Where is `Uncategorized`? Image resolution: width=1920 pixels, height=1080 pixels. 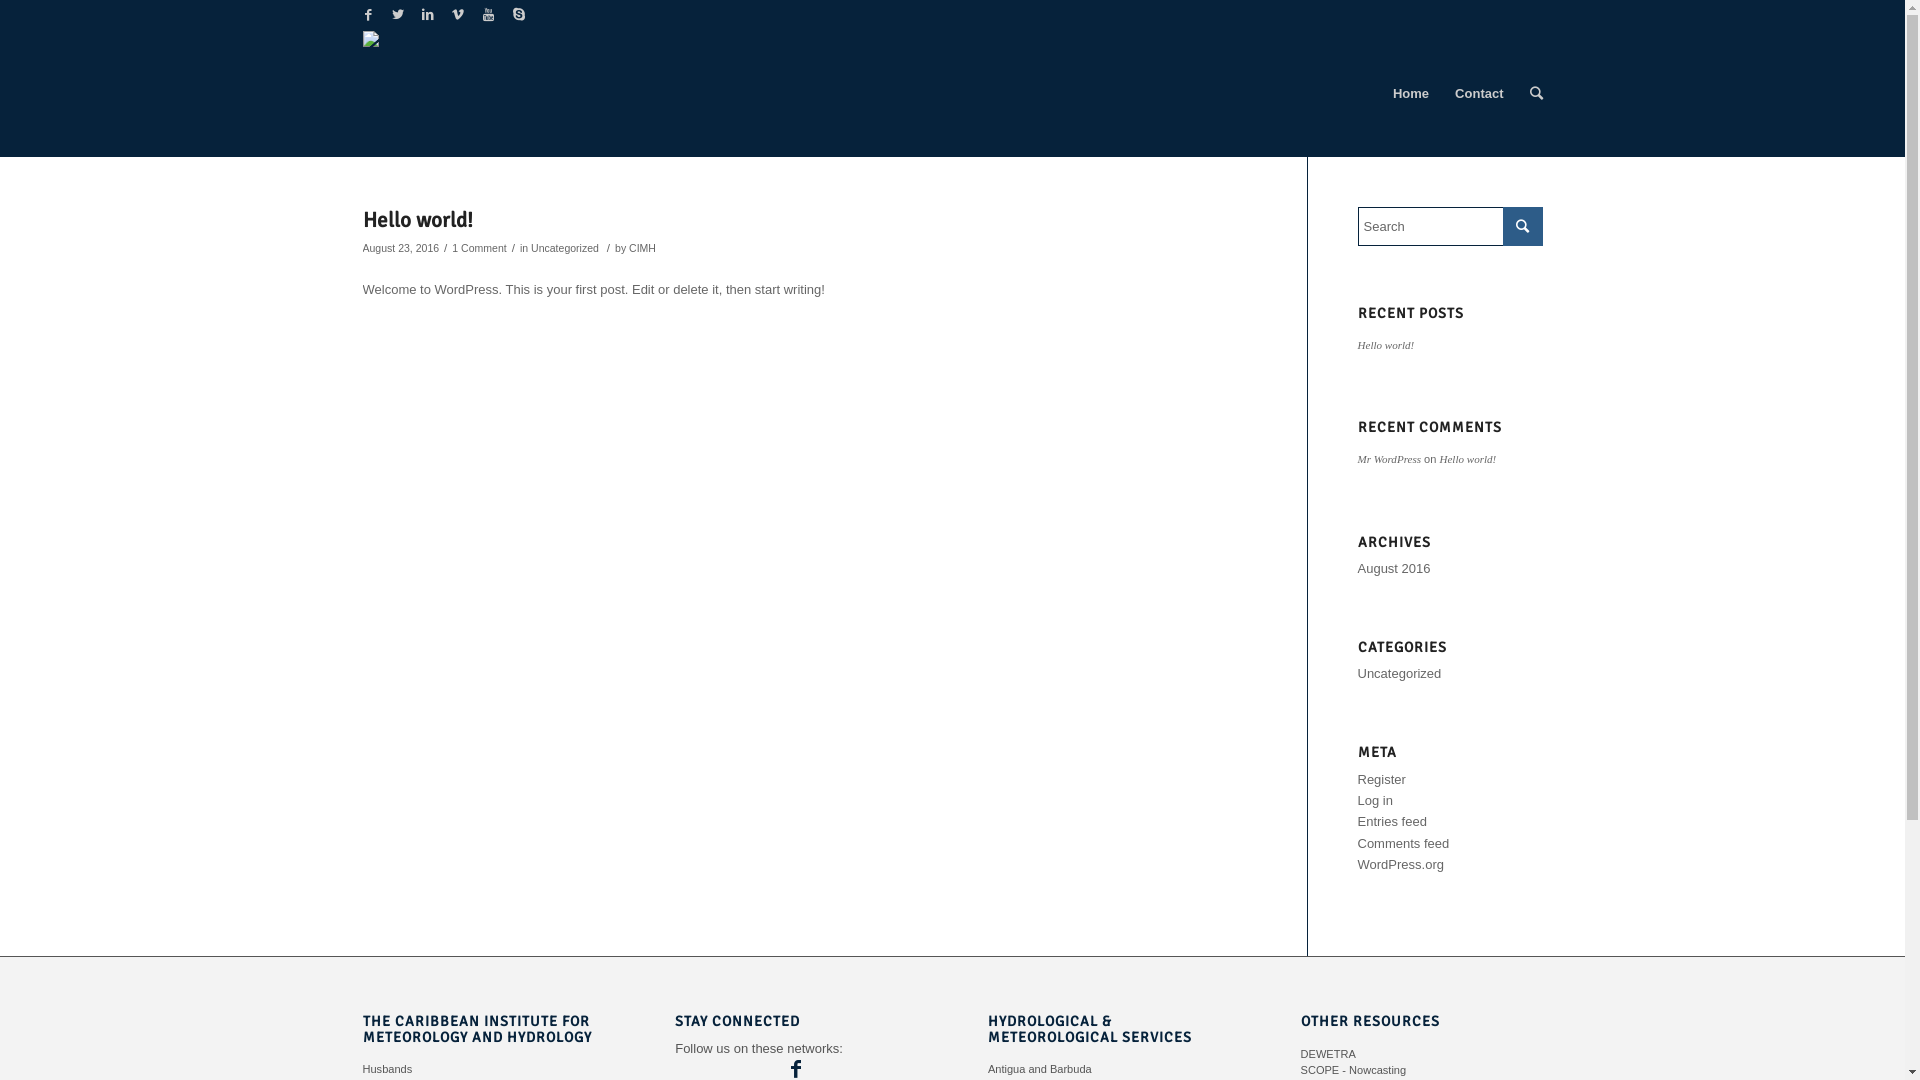 Uncategorized is located at coordinates (1400, 674).